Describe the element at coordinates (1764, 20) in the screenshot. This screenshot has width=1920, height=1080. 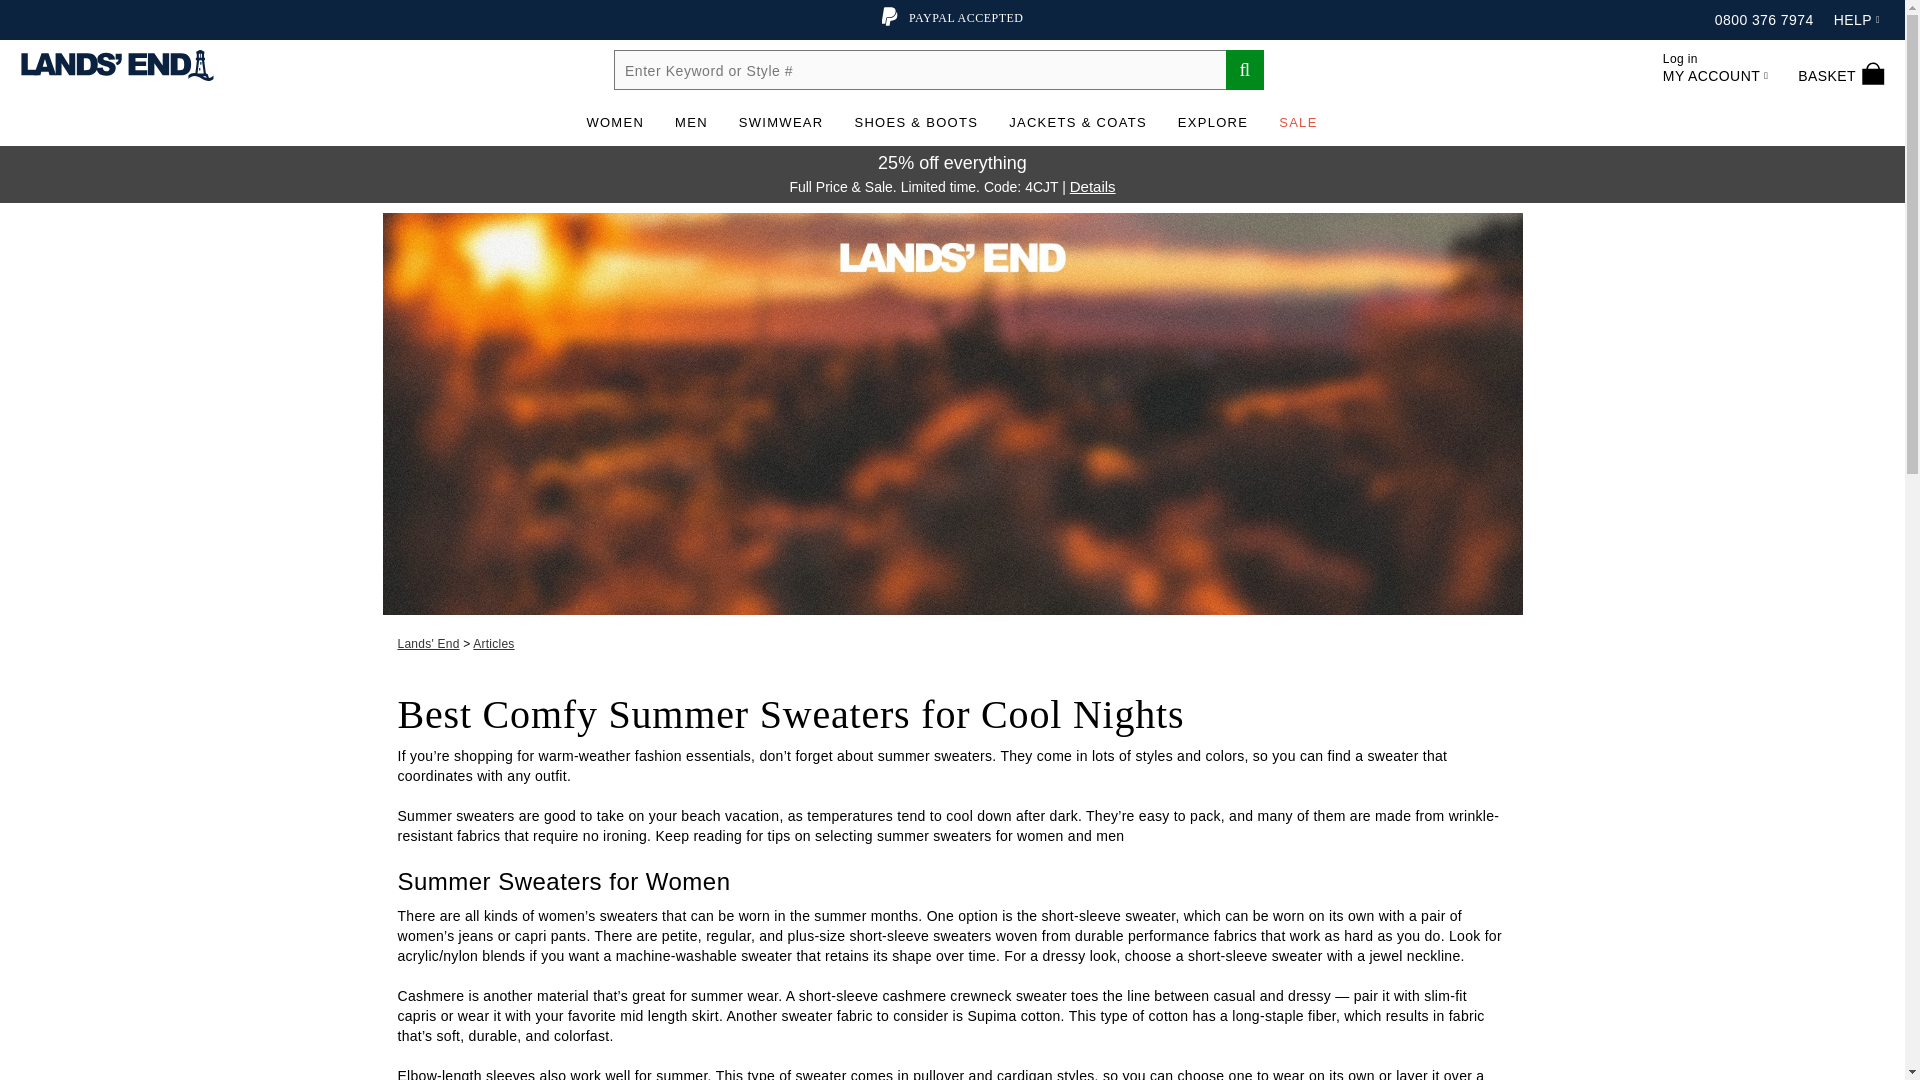
I see `WOMEN` at that location.